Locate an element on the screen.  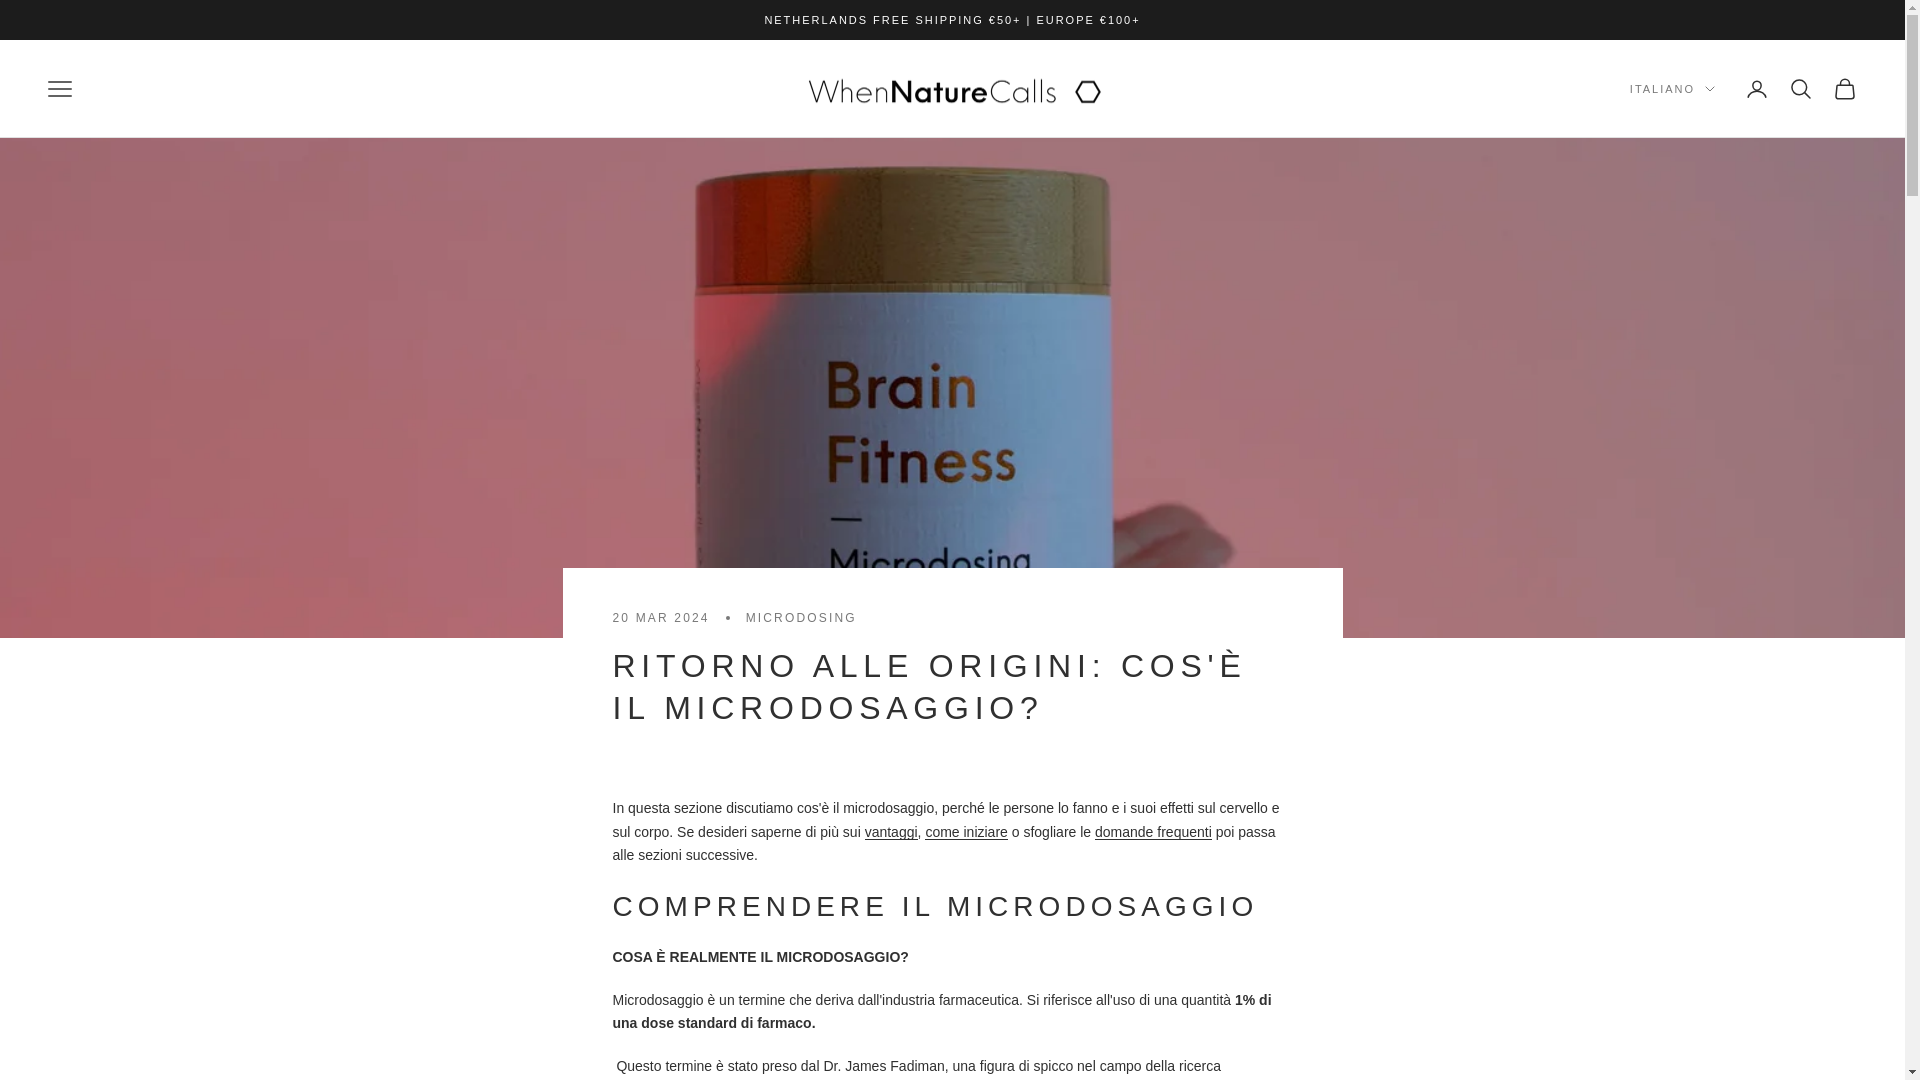
Apri il menu di navigazione is located at coordinates (60, 88).